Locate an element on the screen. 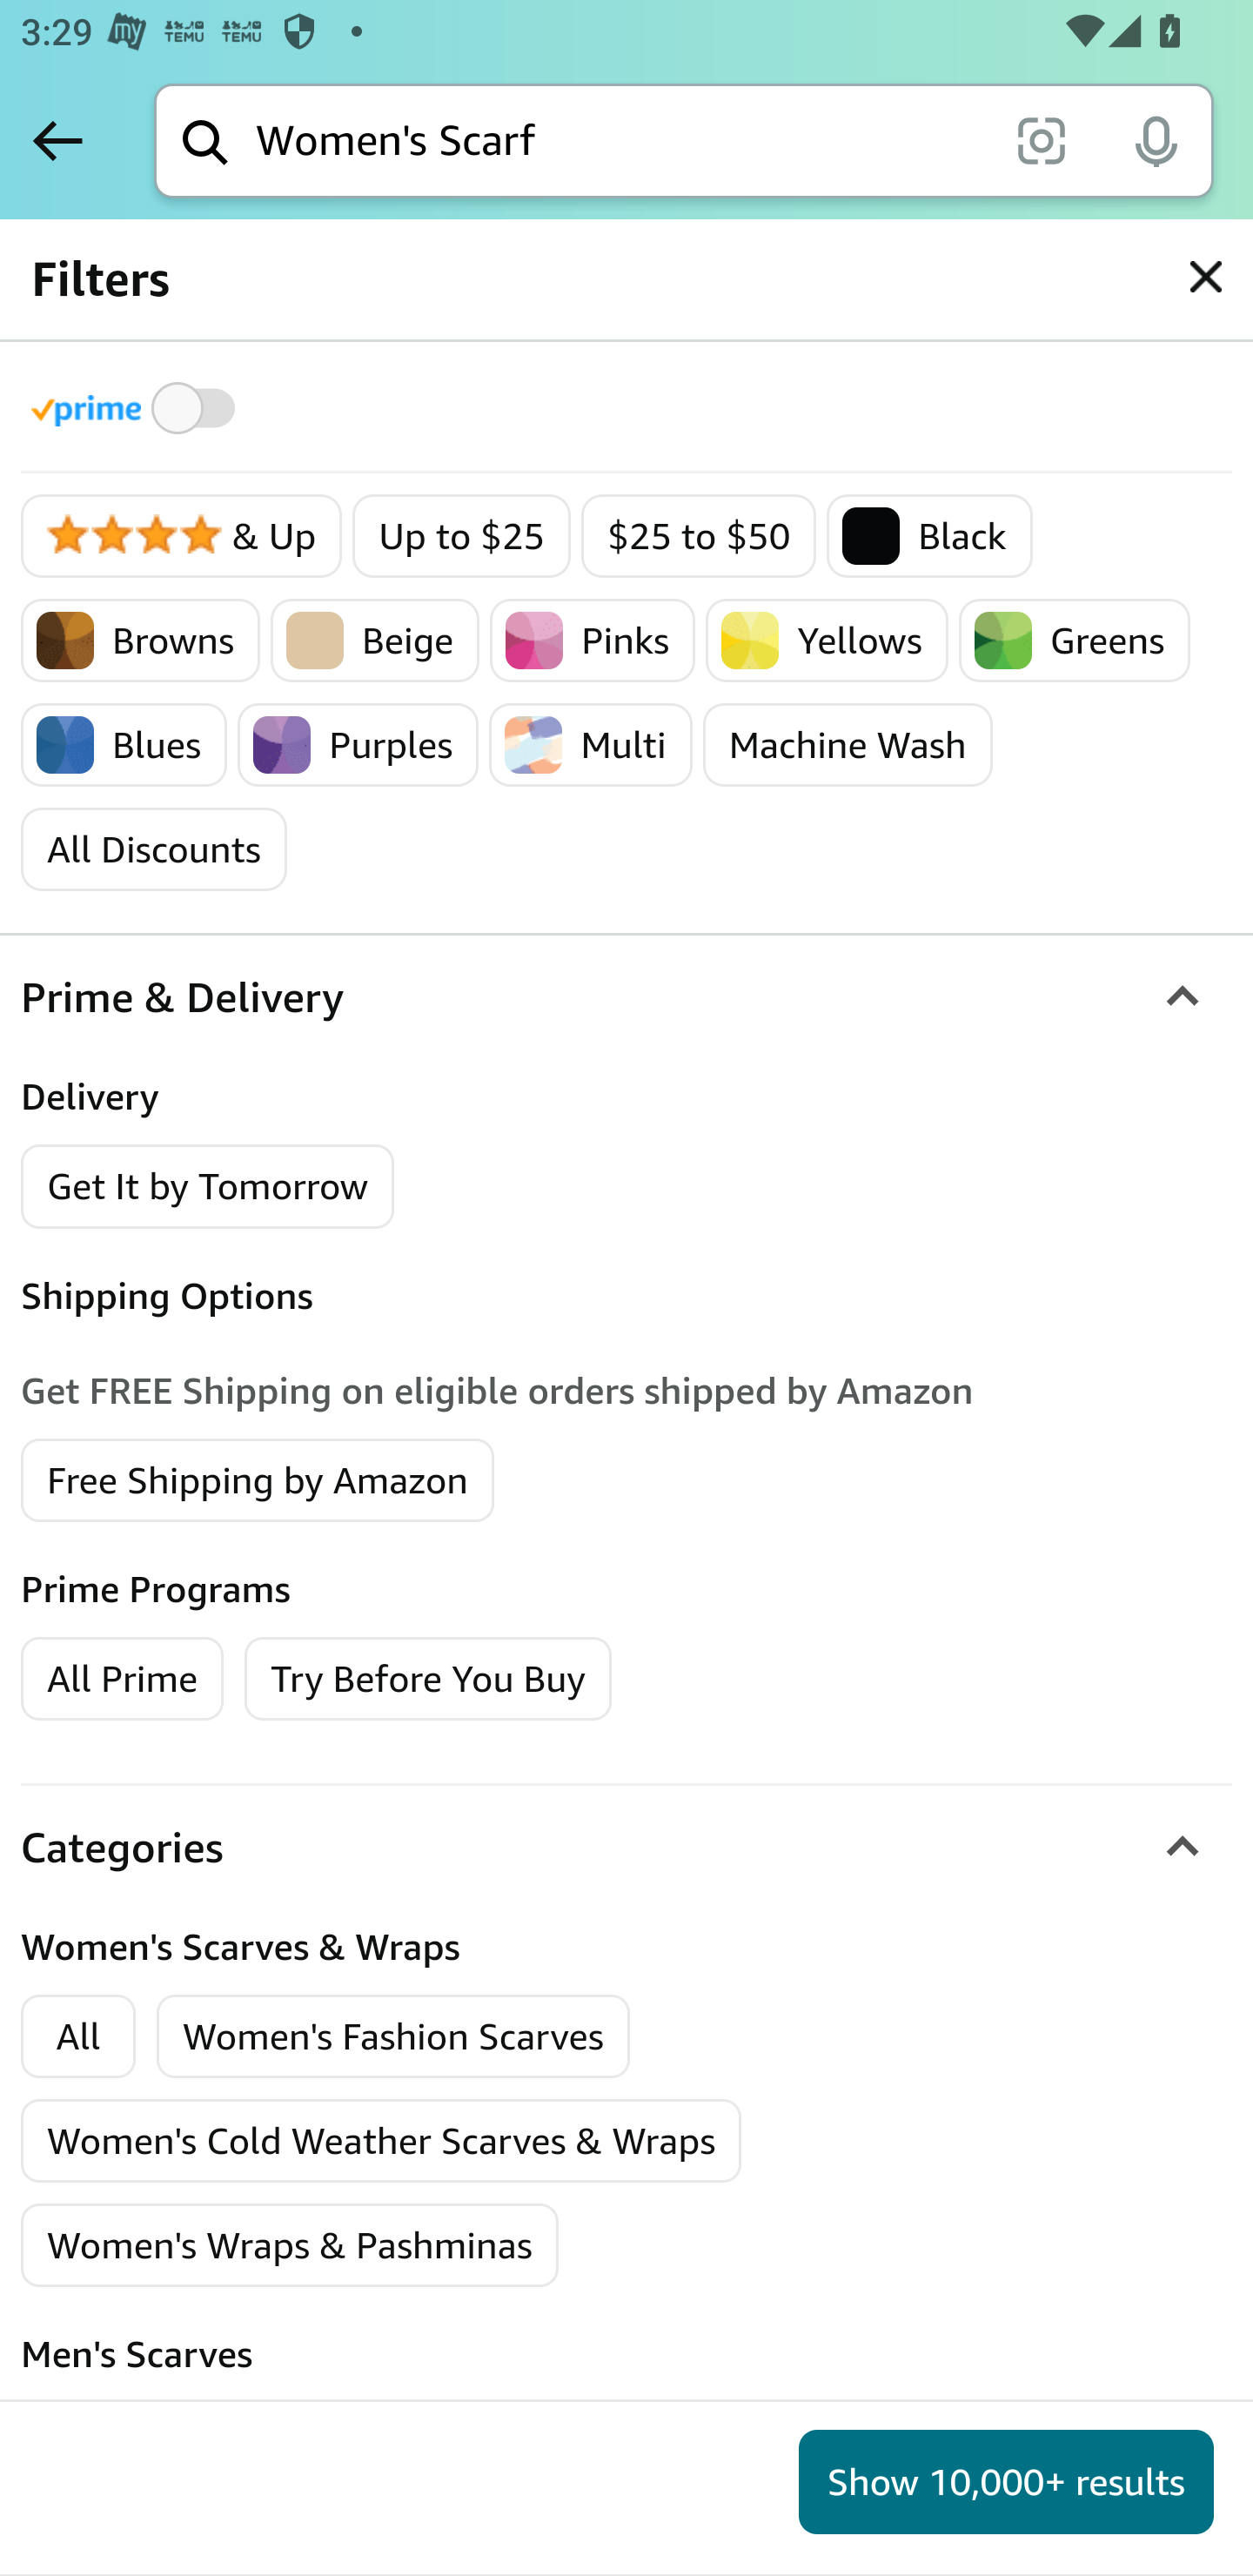 This screenshot has height=2576, width=1253. All Prime is located at coordinates (122, 1676).